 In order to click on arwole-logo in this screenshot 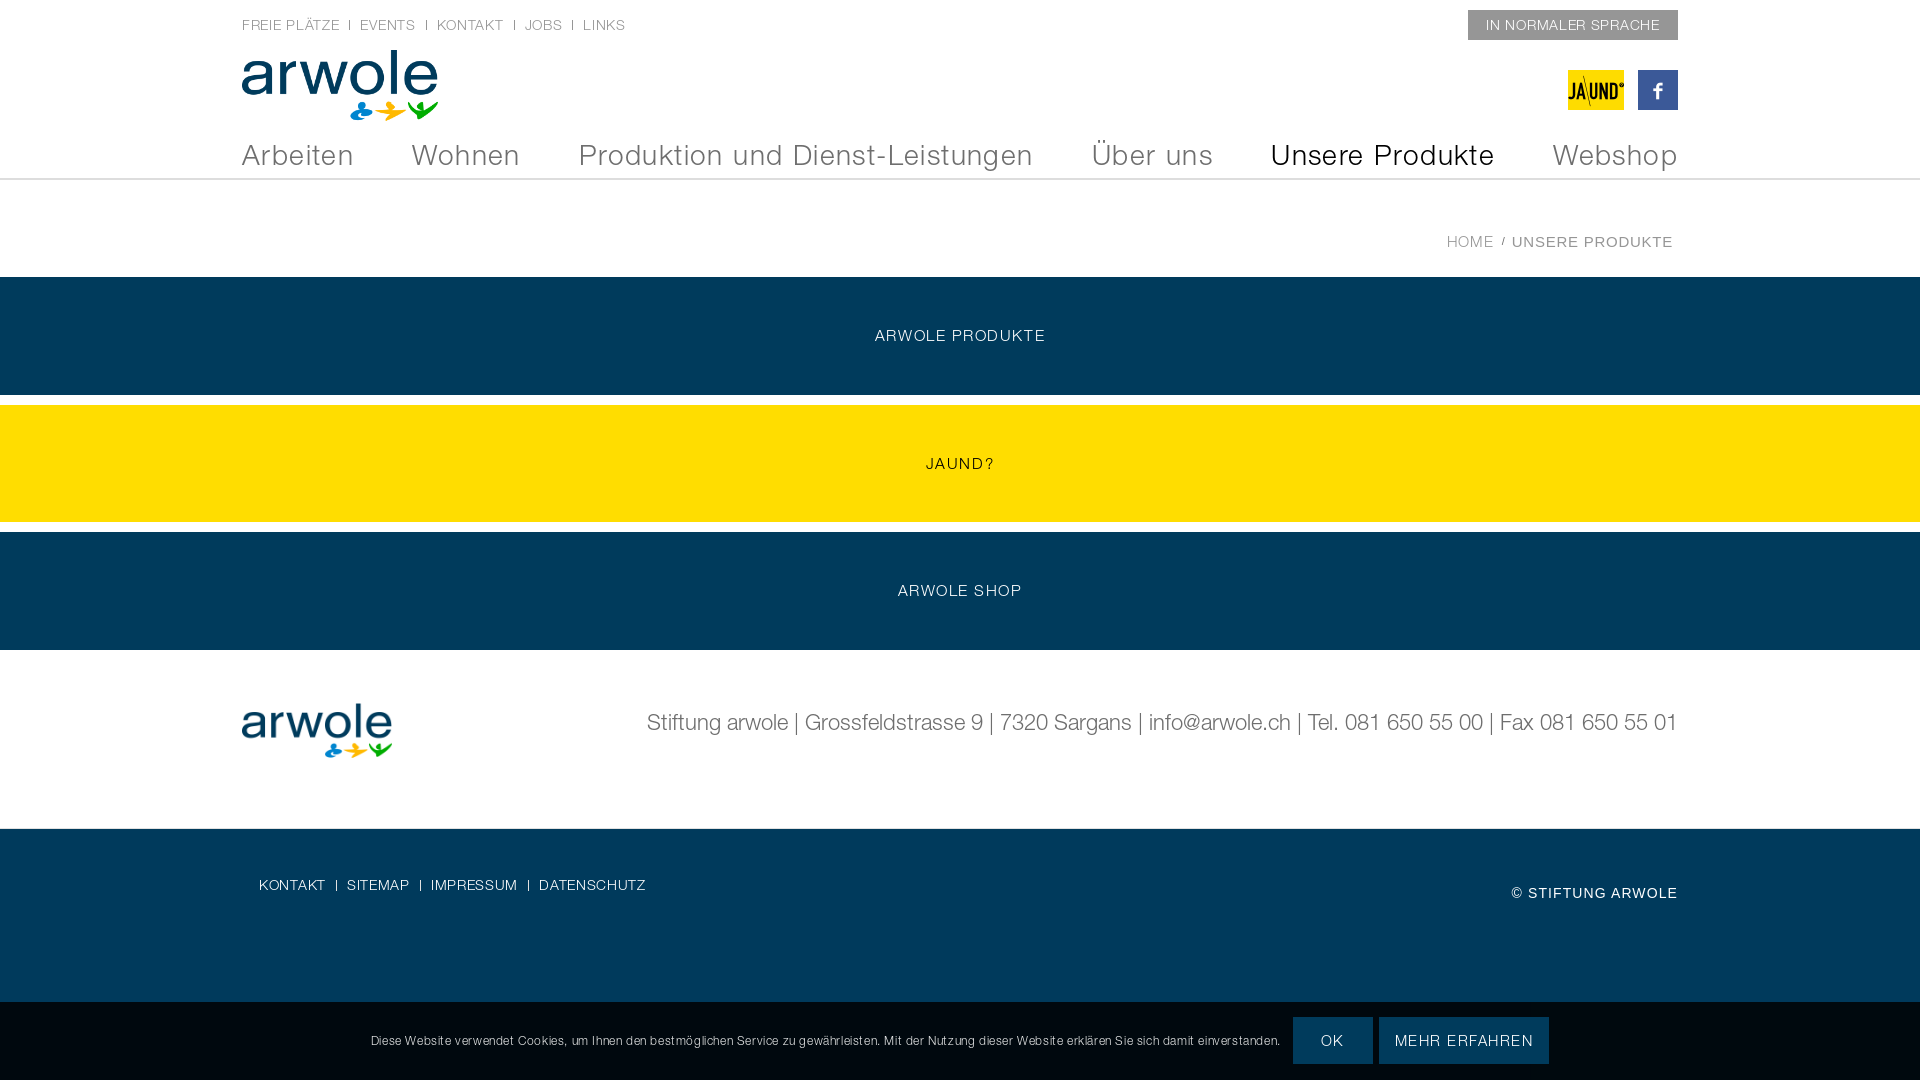, I will do `click(340, 85)`.